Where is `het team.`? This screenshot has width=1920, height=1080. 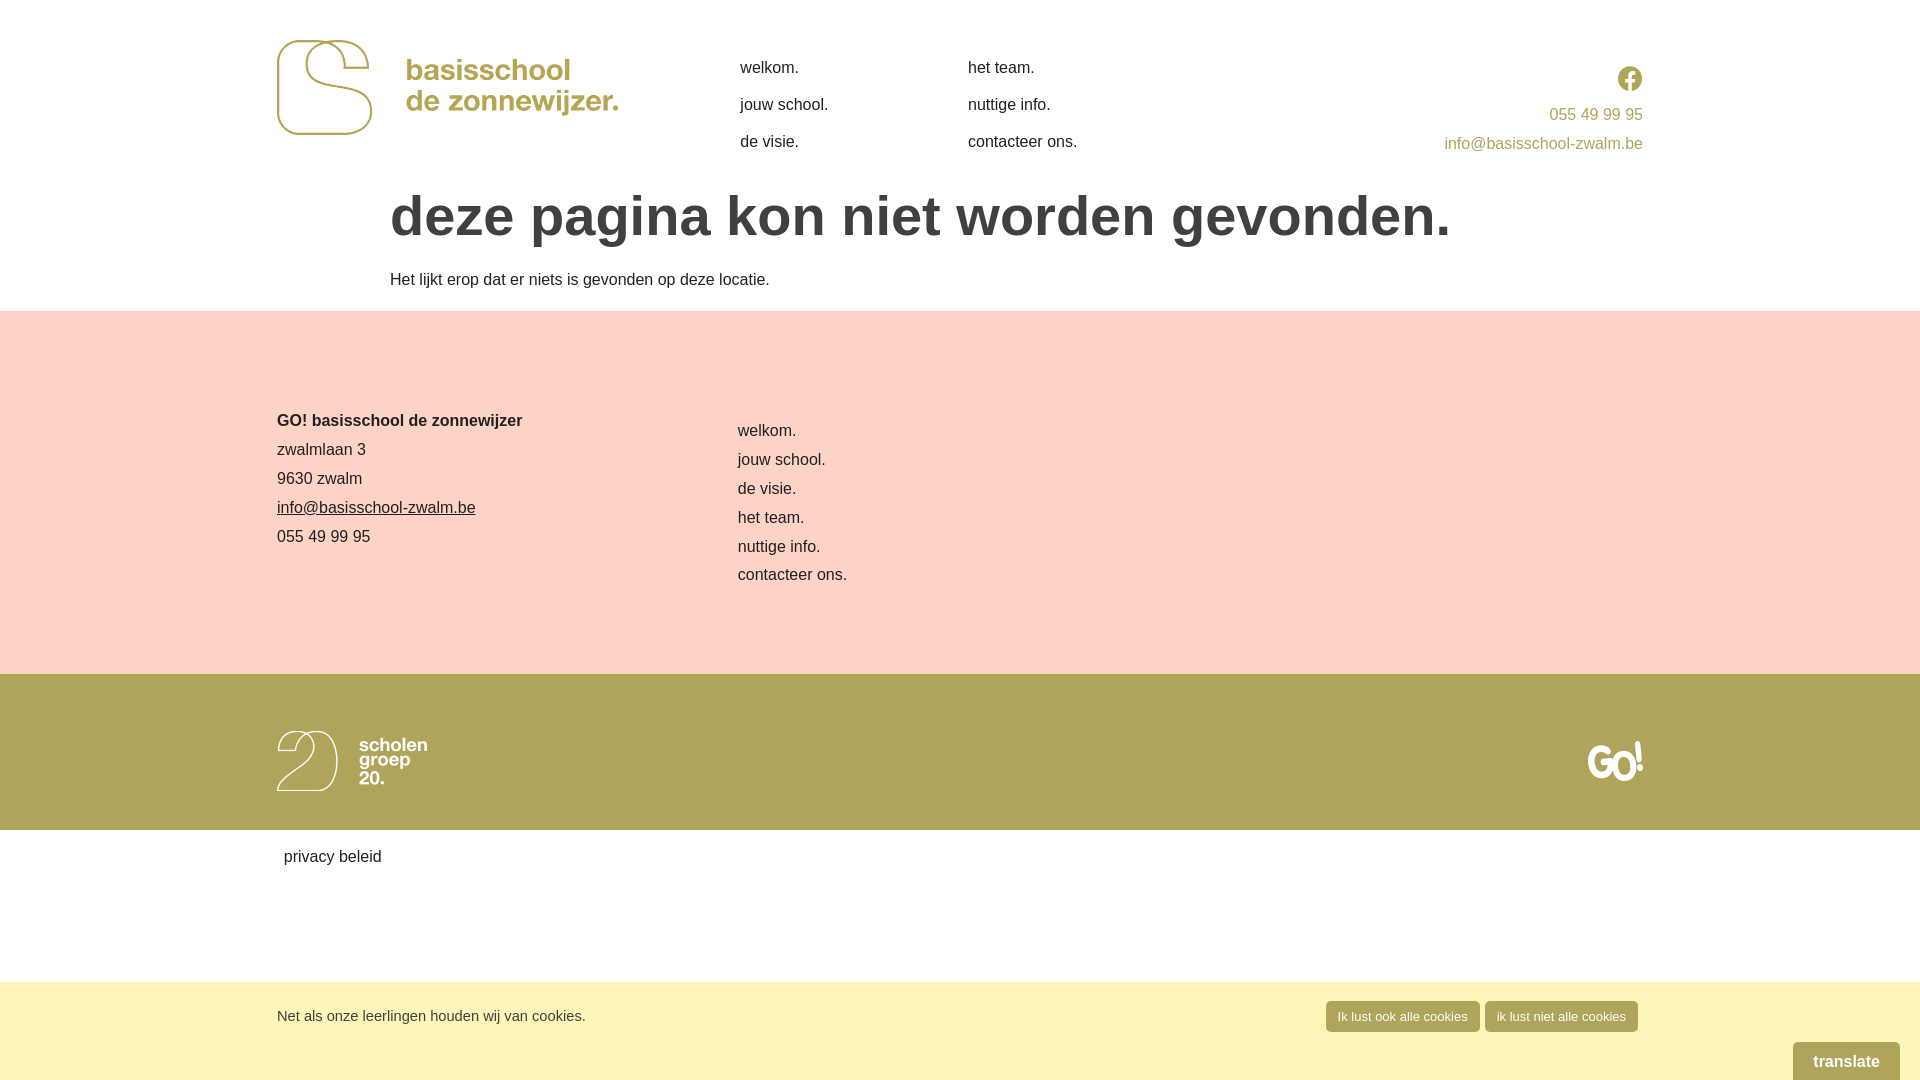 het team. is located at coordinates (772, 517).